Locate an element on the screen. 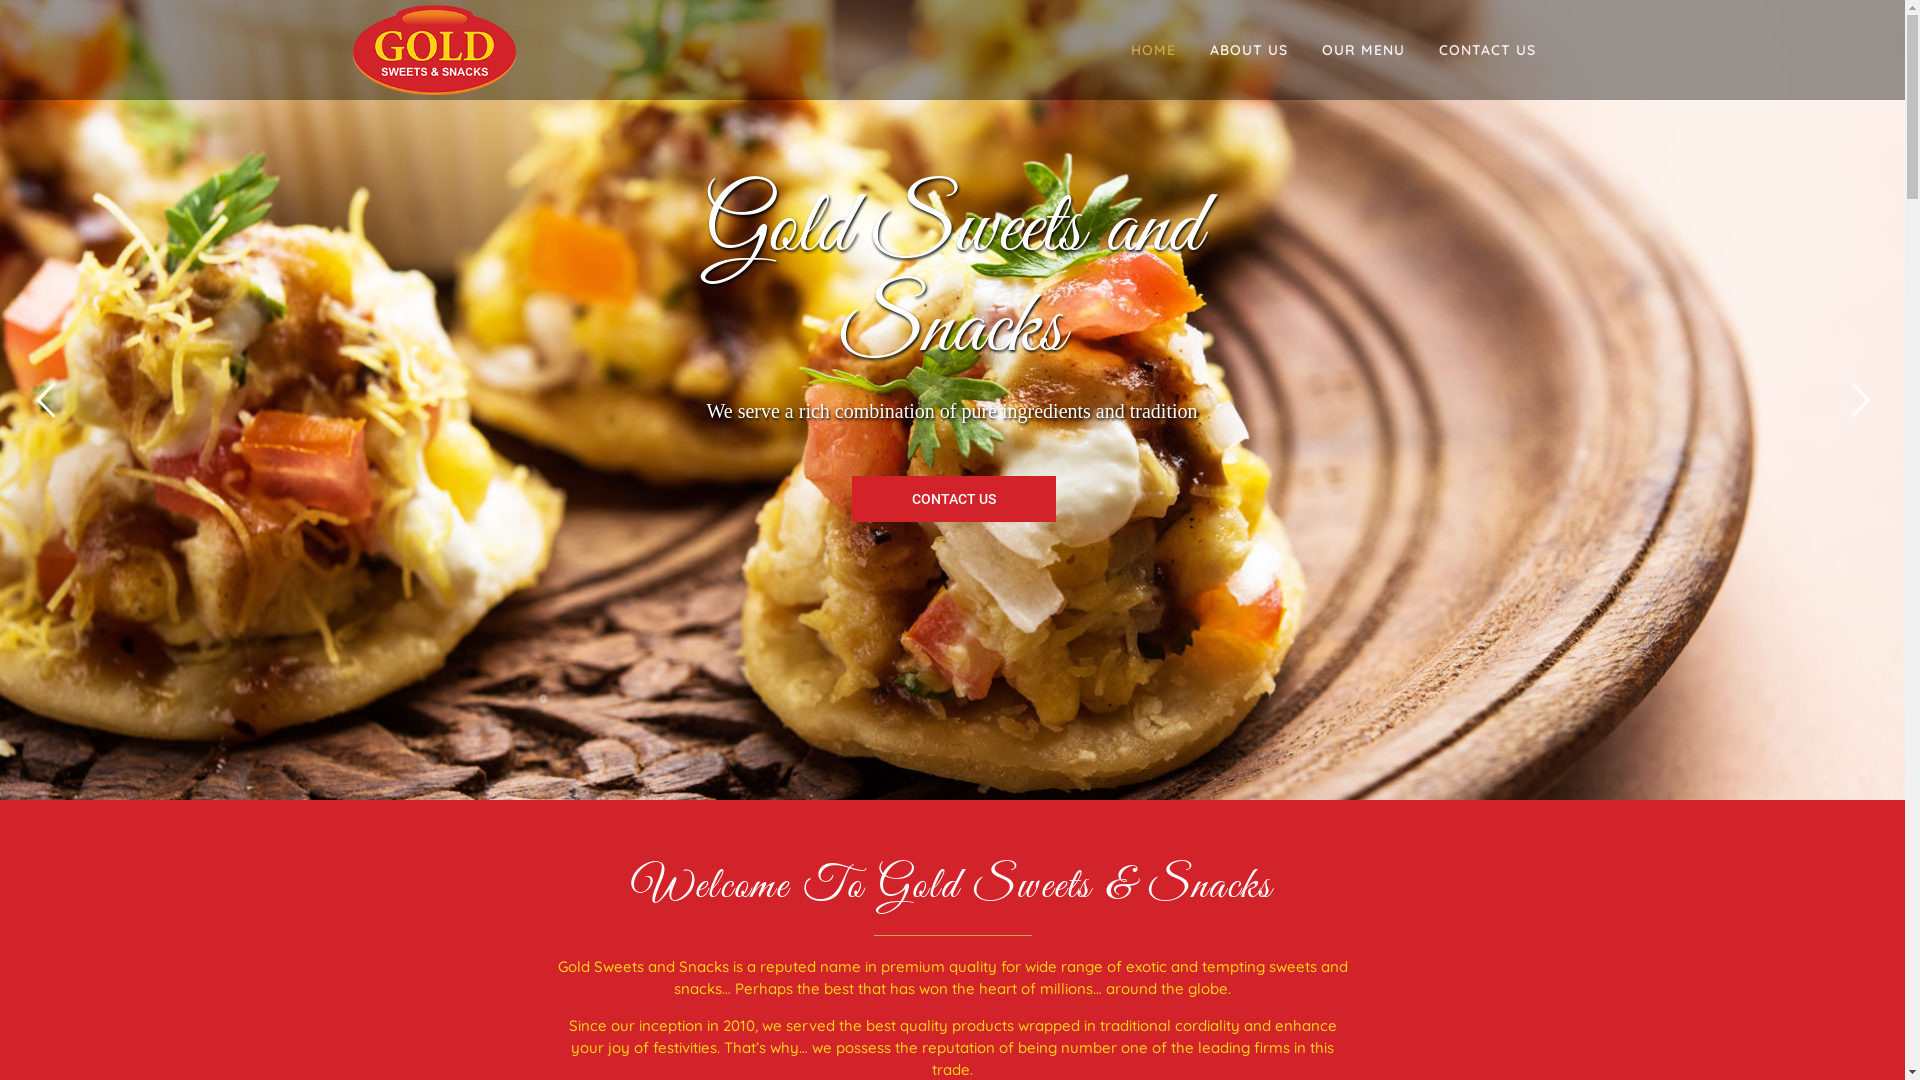  ABOUT US is located at coordinates (1248, 50).